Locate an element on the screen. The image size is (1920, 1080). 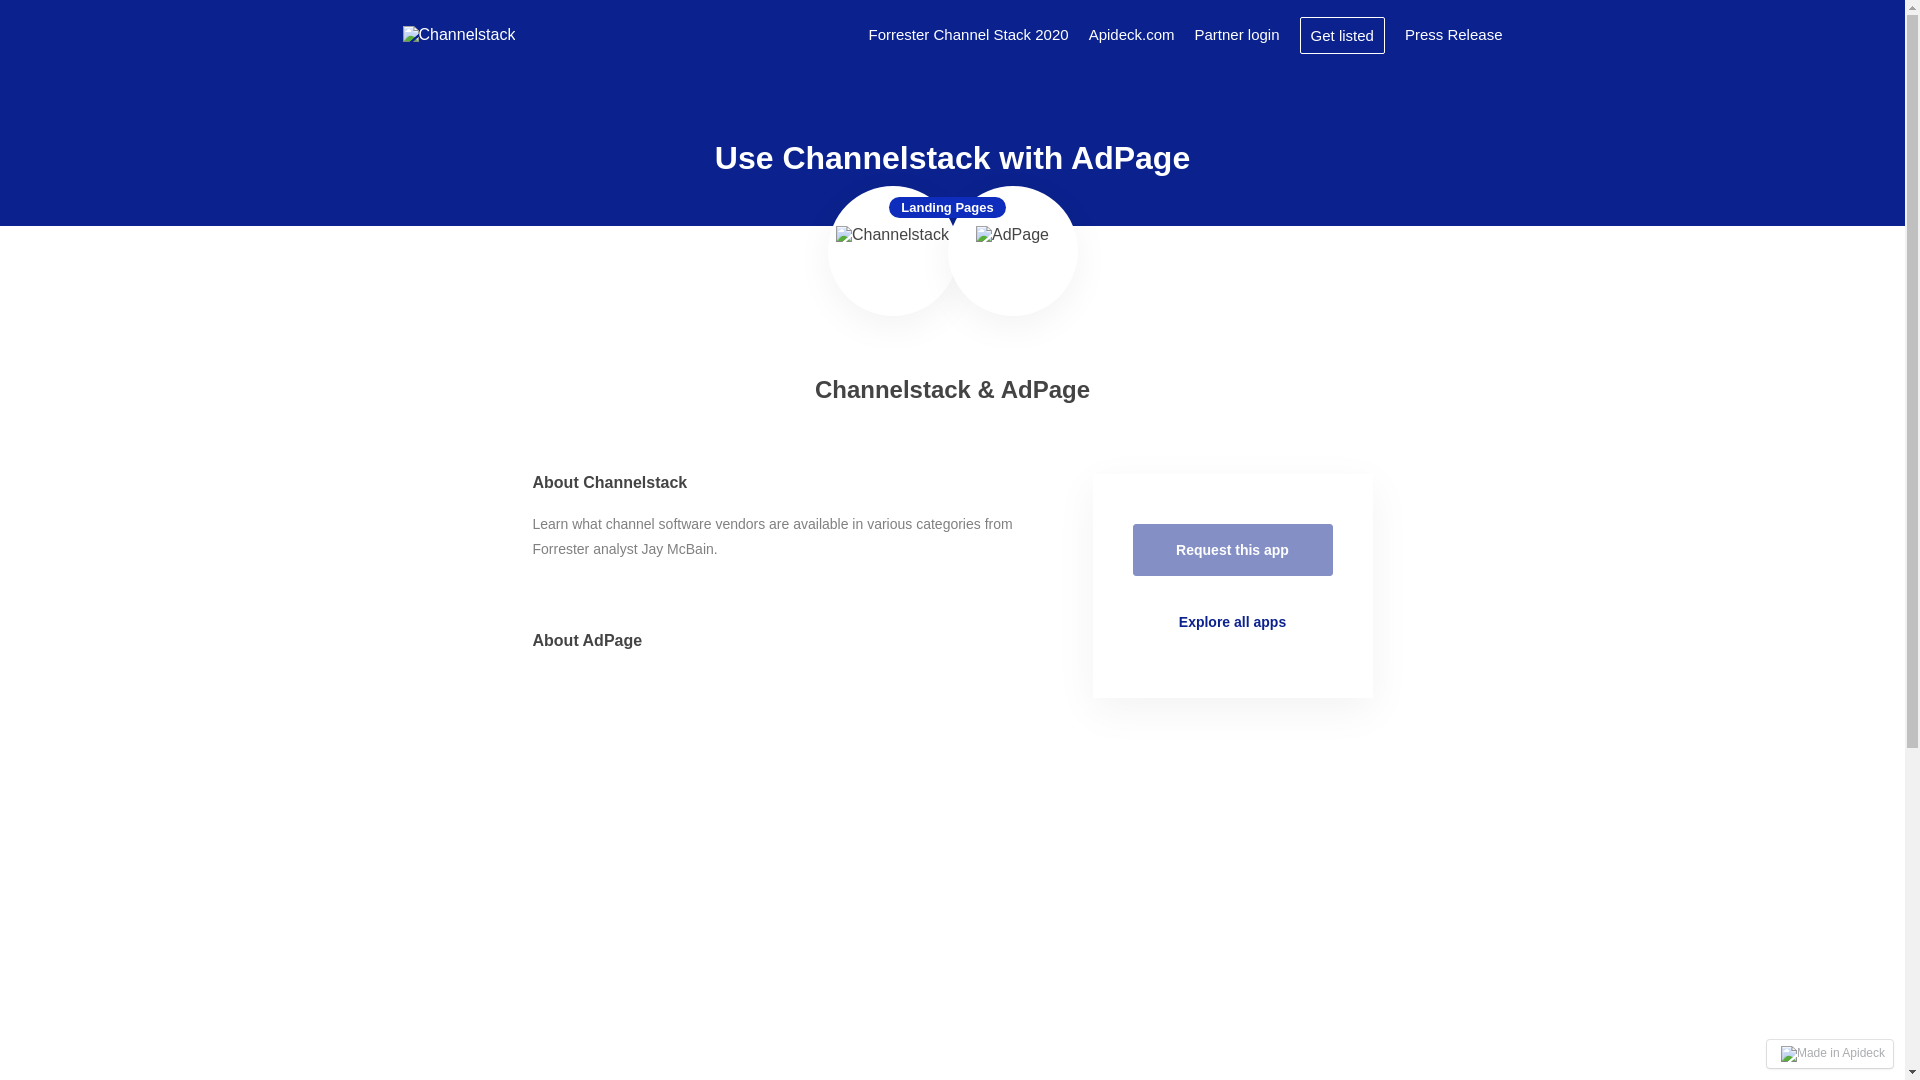
Forrester Channel Stack 2020 is located at coordinates (969, 34).